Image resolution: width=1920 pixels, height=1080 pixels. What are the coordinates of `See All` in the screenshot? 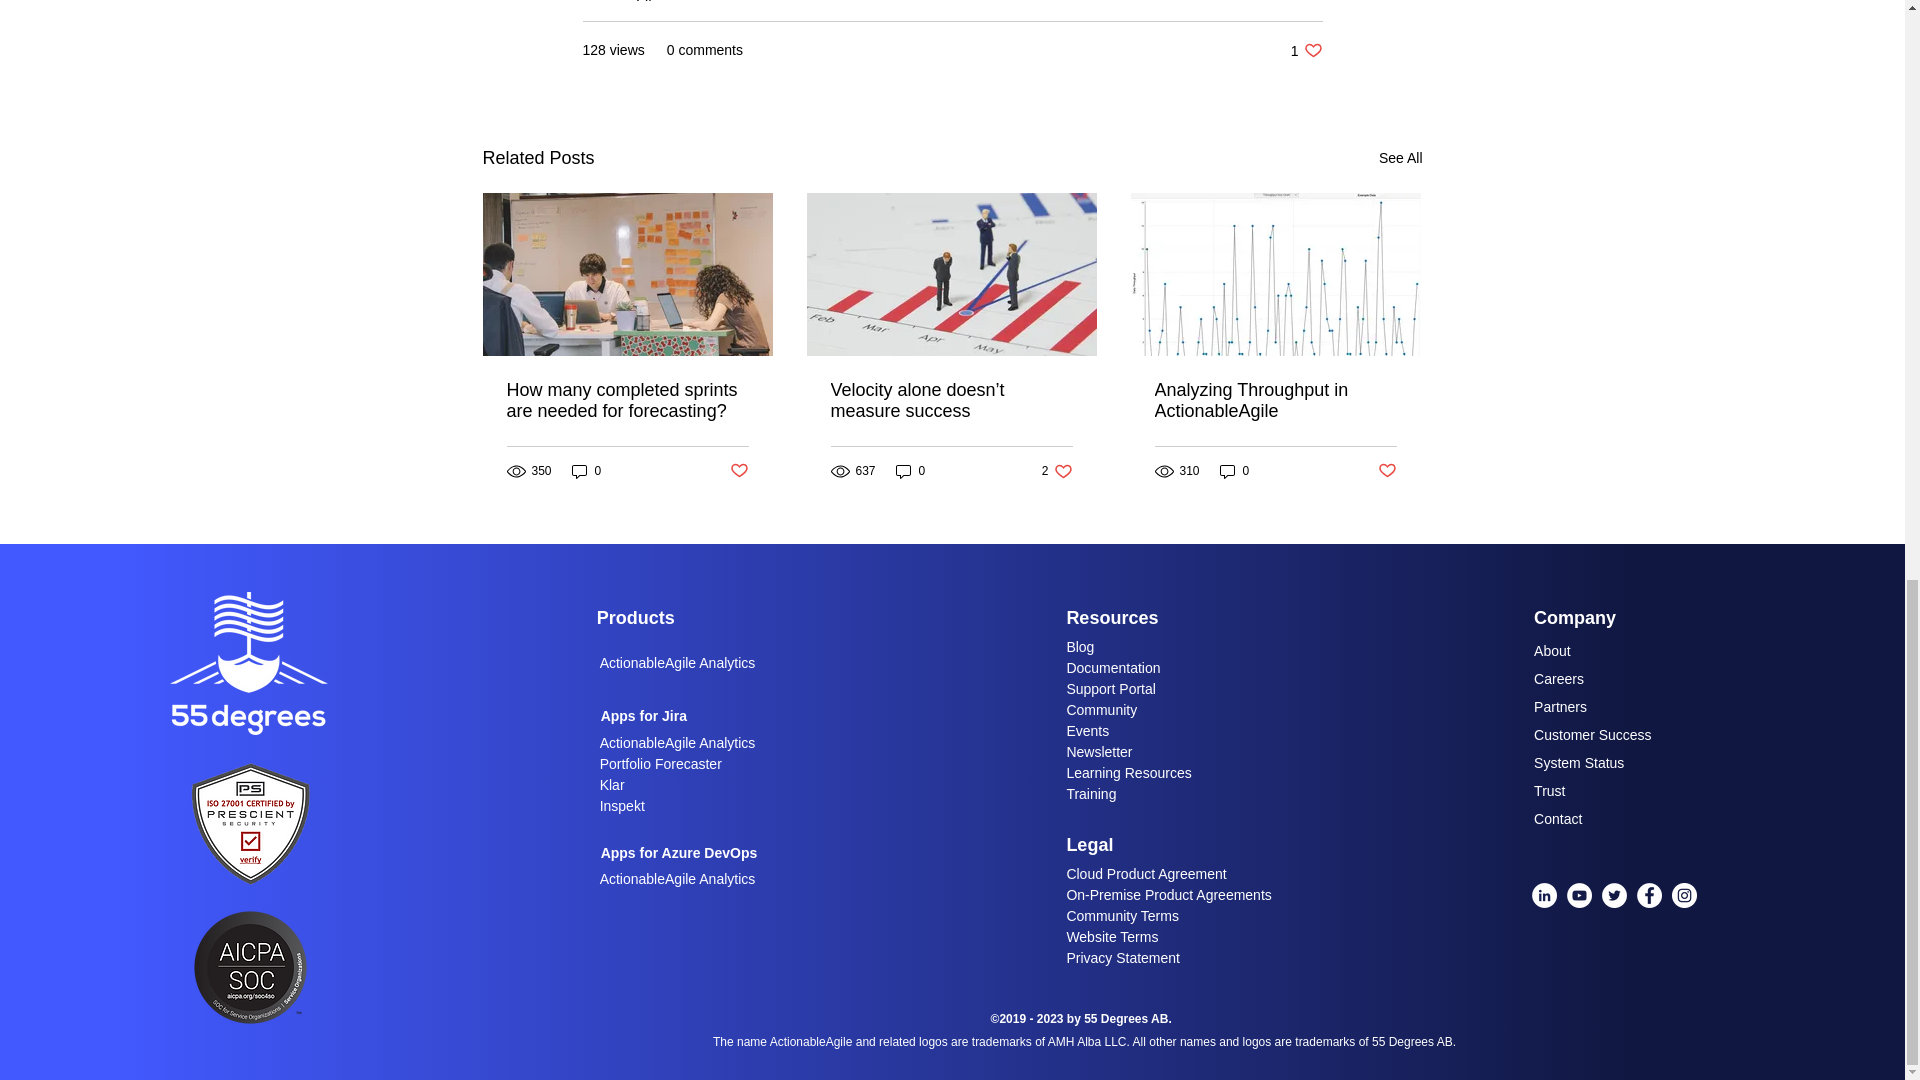 It's located at (1400, 158).